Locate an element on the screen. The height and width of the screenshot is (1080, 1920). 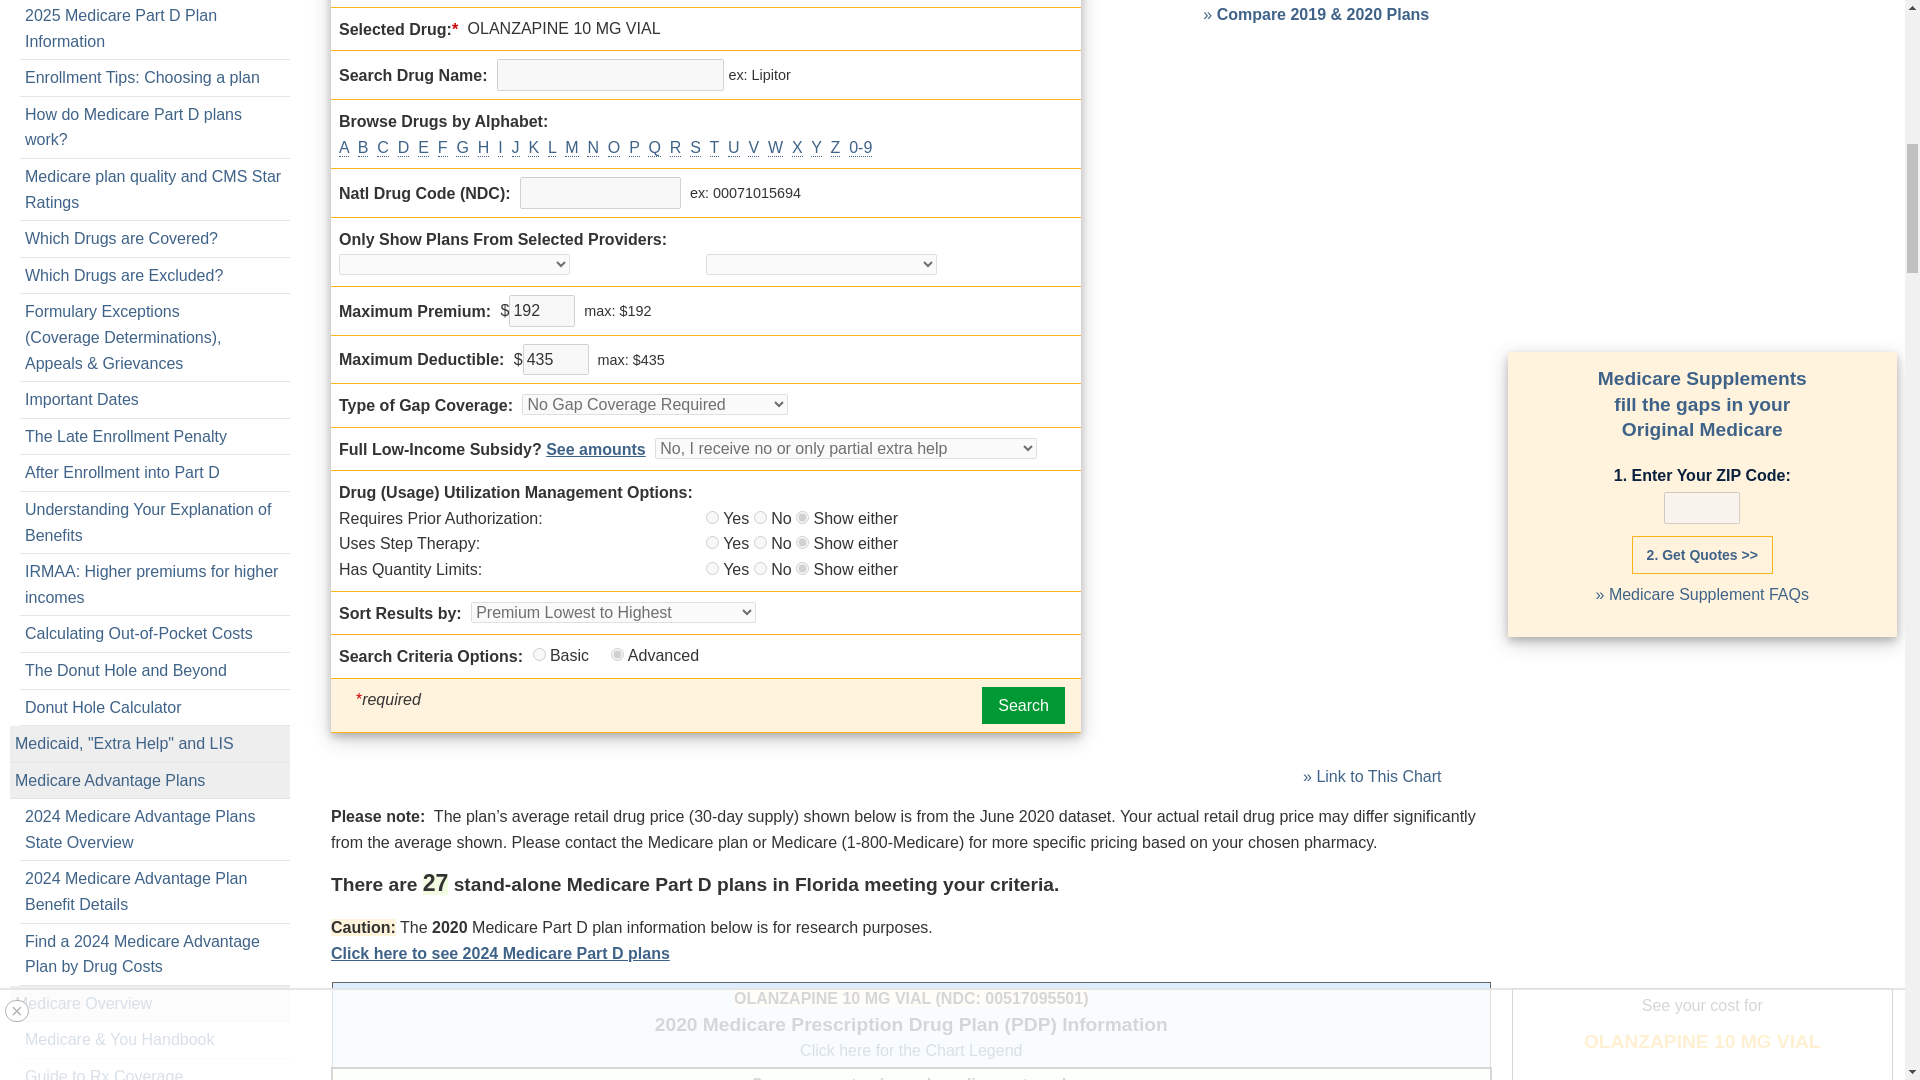
basic is located at coordinates (538, 654).